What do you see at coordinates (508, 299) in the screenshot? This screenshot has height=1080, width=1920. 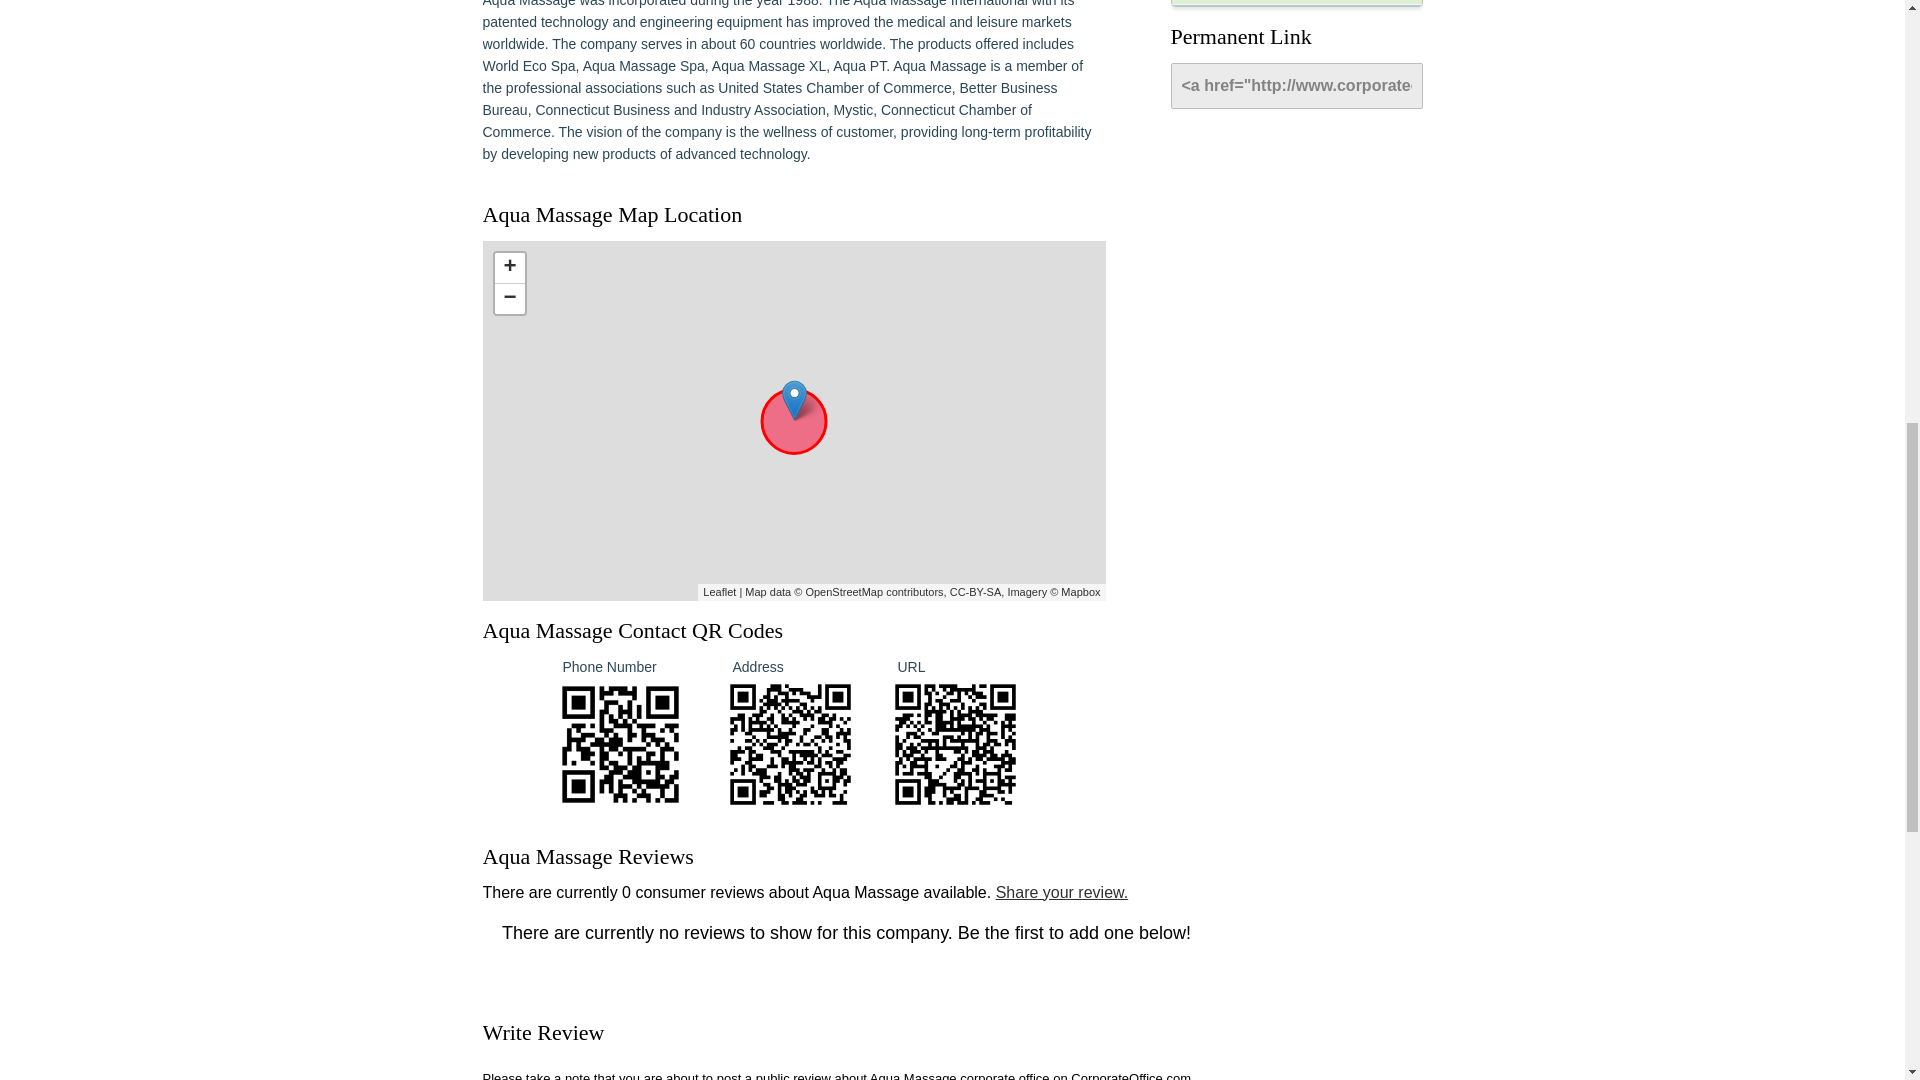 I see `Zoom out` at bounding box center [508, 299].